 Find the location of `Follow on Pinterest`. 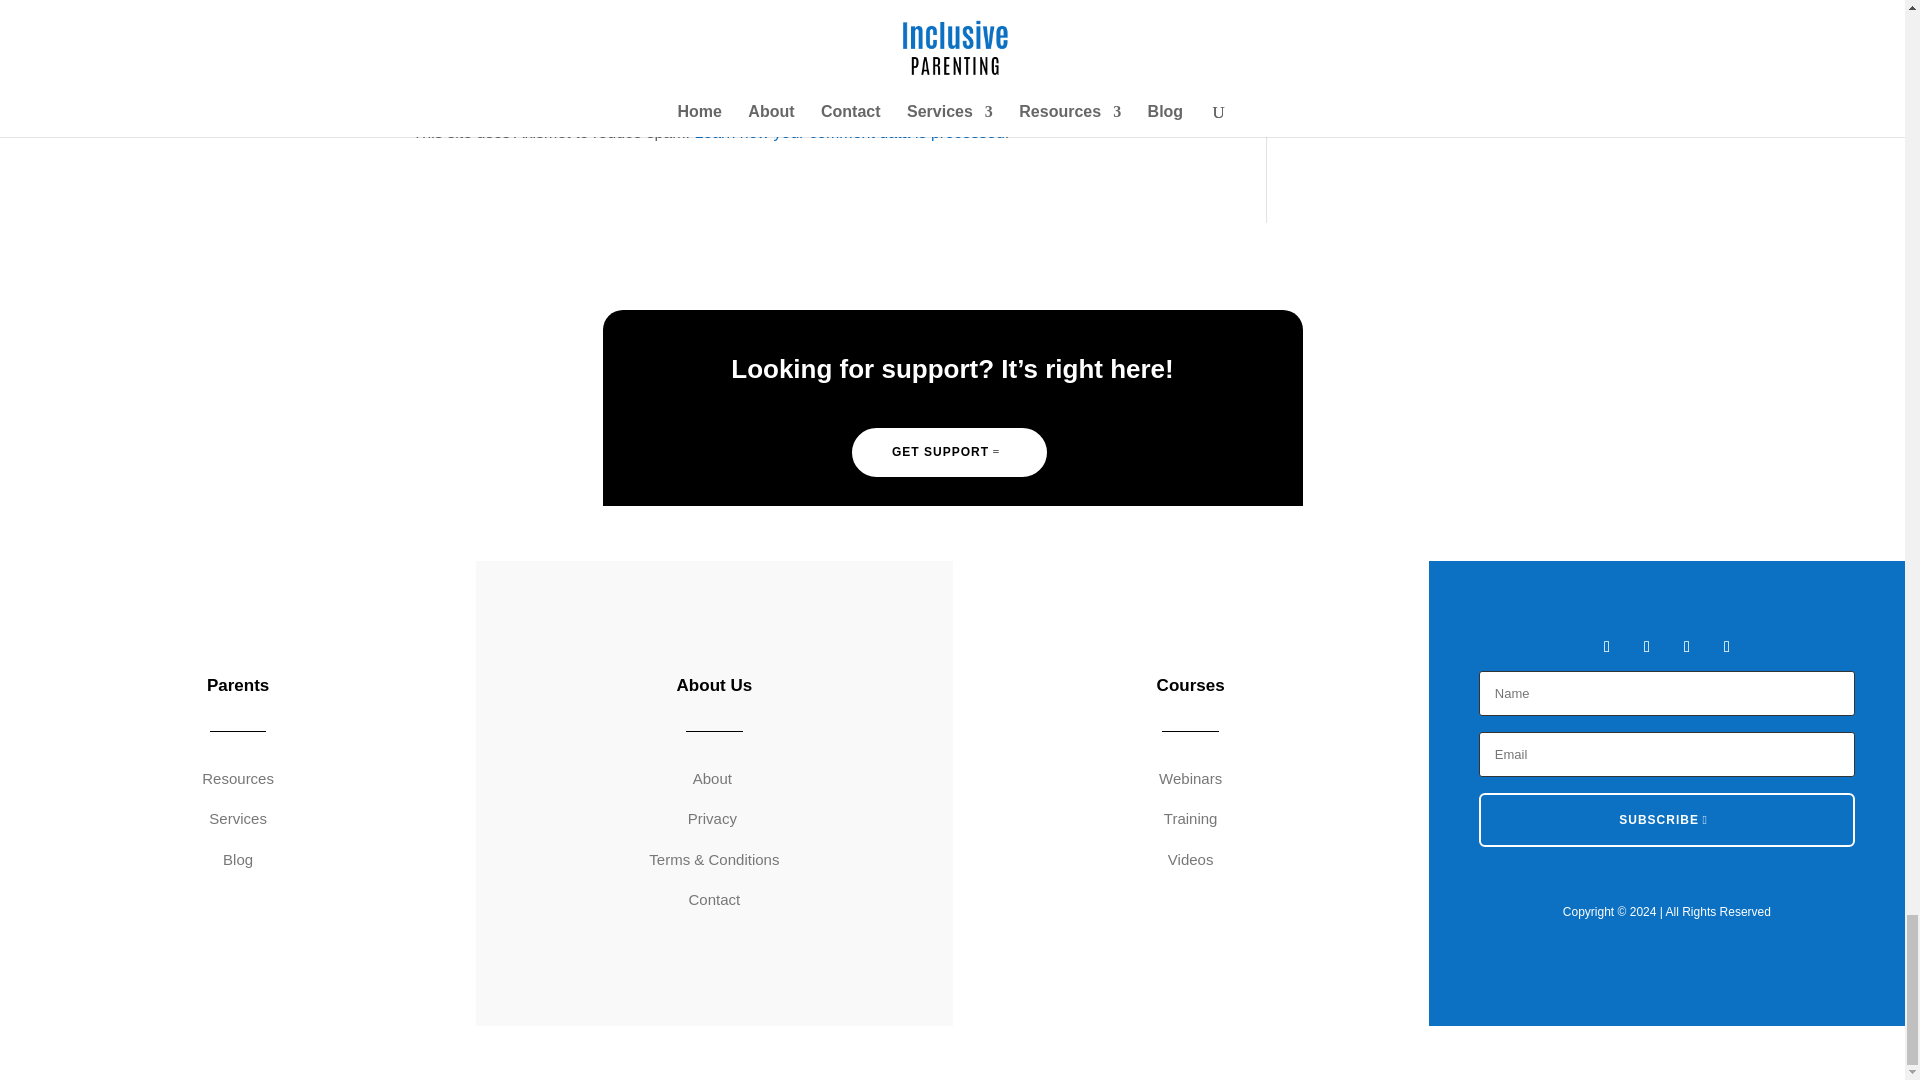

Follow on Pinterest is located at coordinates (1726, 646).